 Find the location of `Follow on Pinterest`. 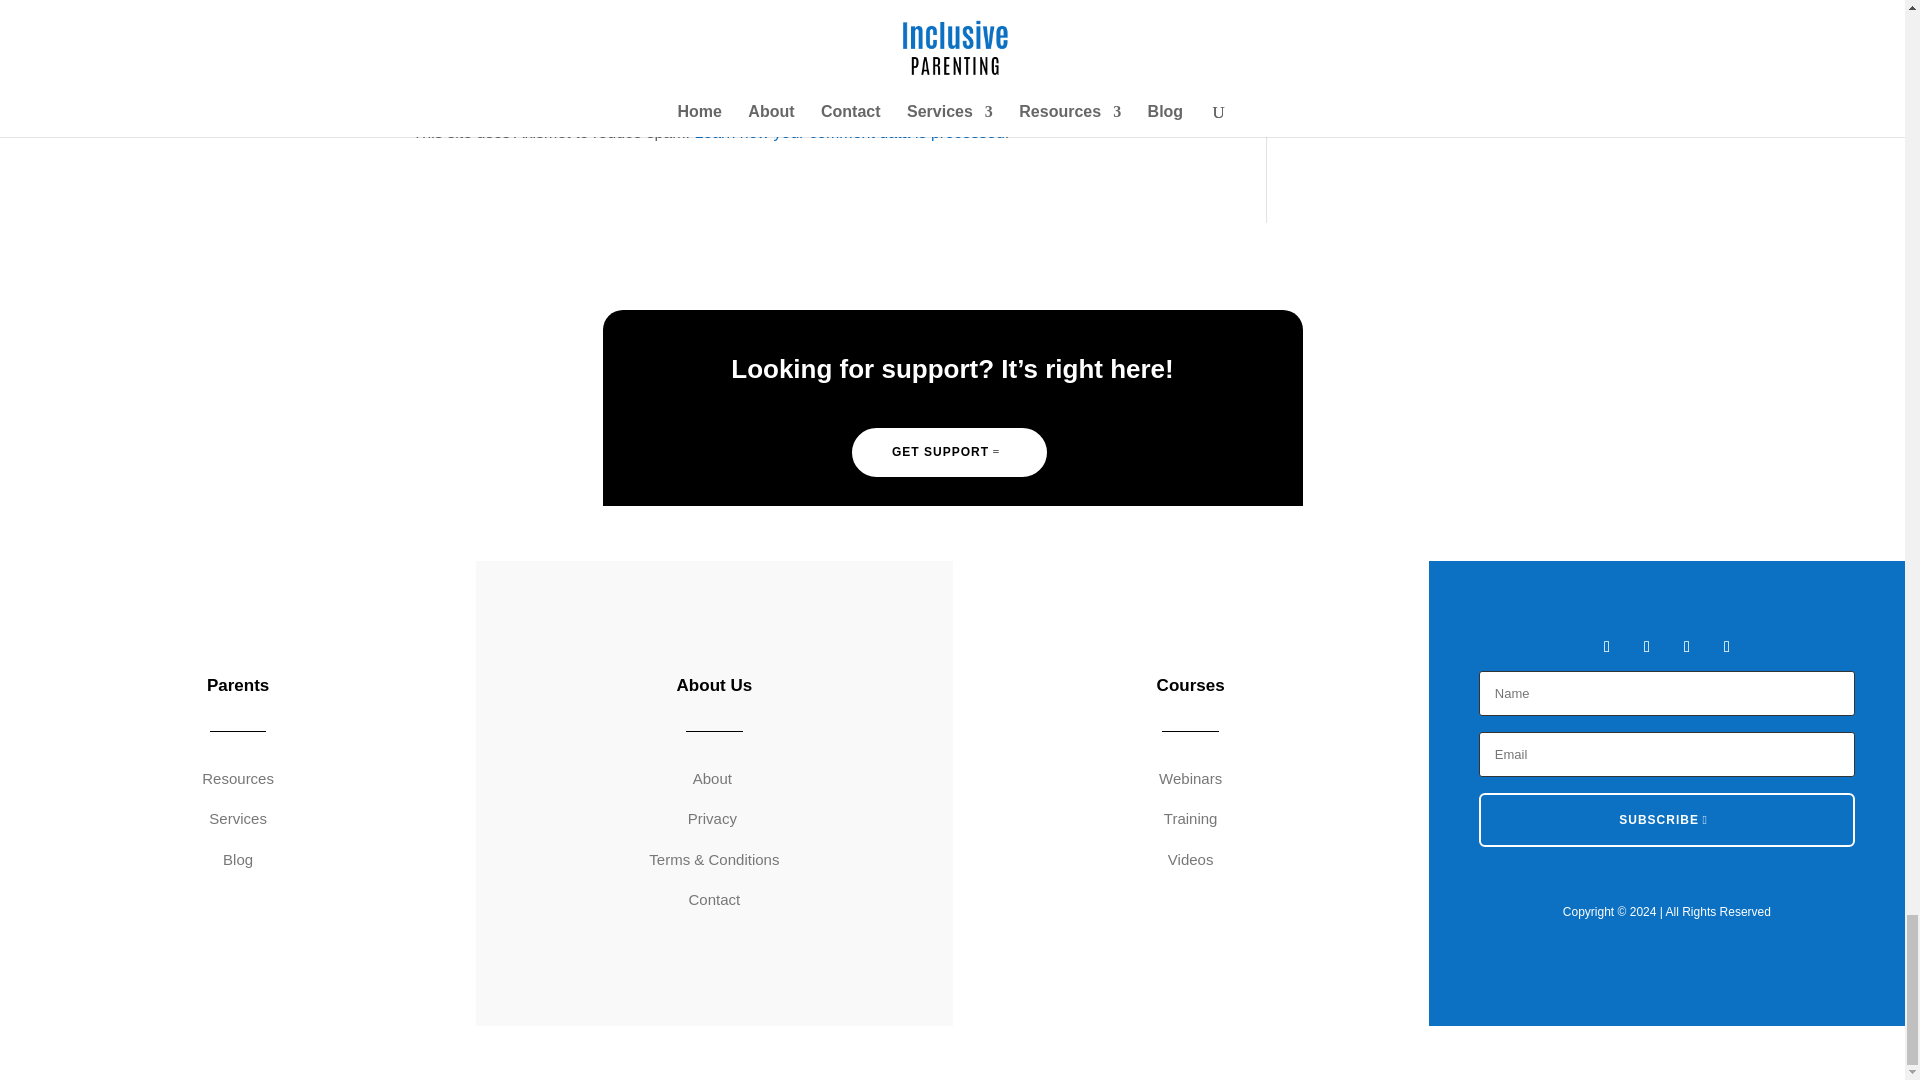

Follow on Pinterest is located at coordinates (1726, 646).